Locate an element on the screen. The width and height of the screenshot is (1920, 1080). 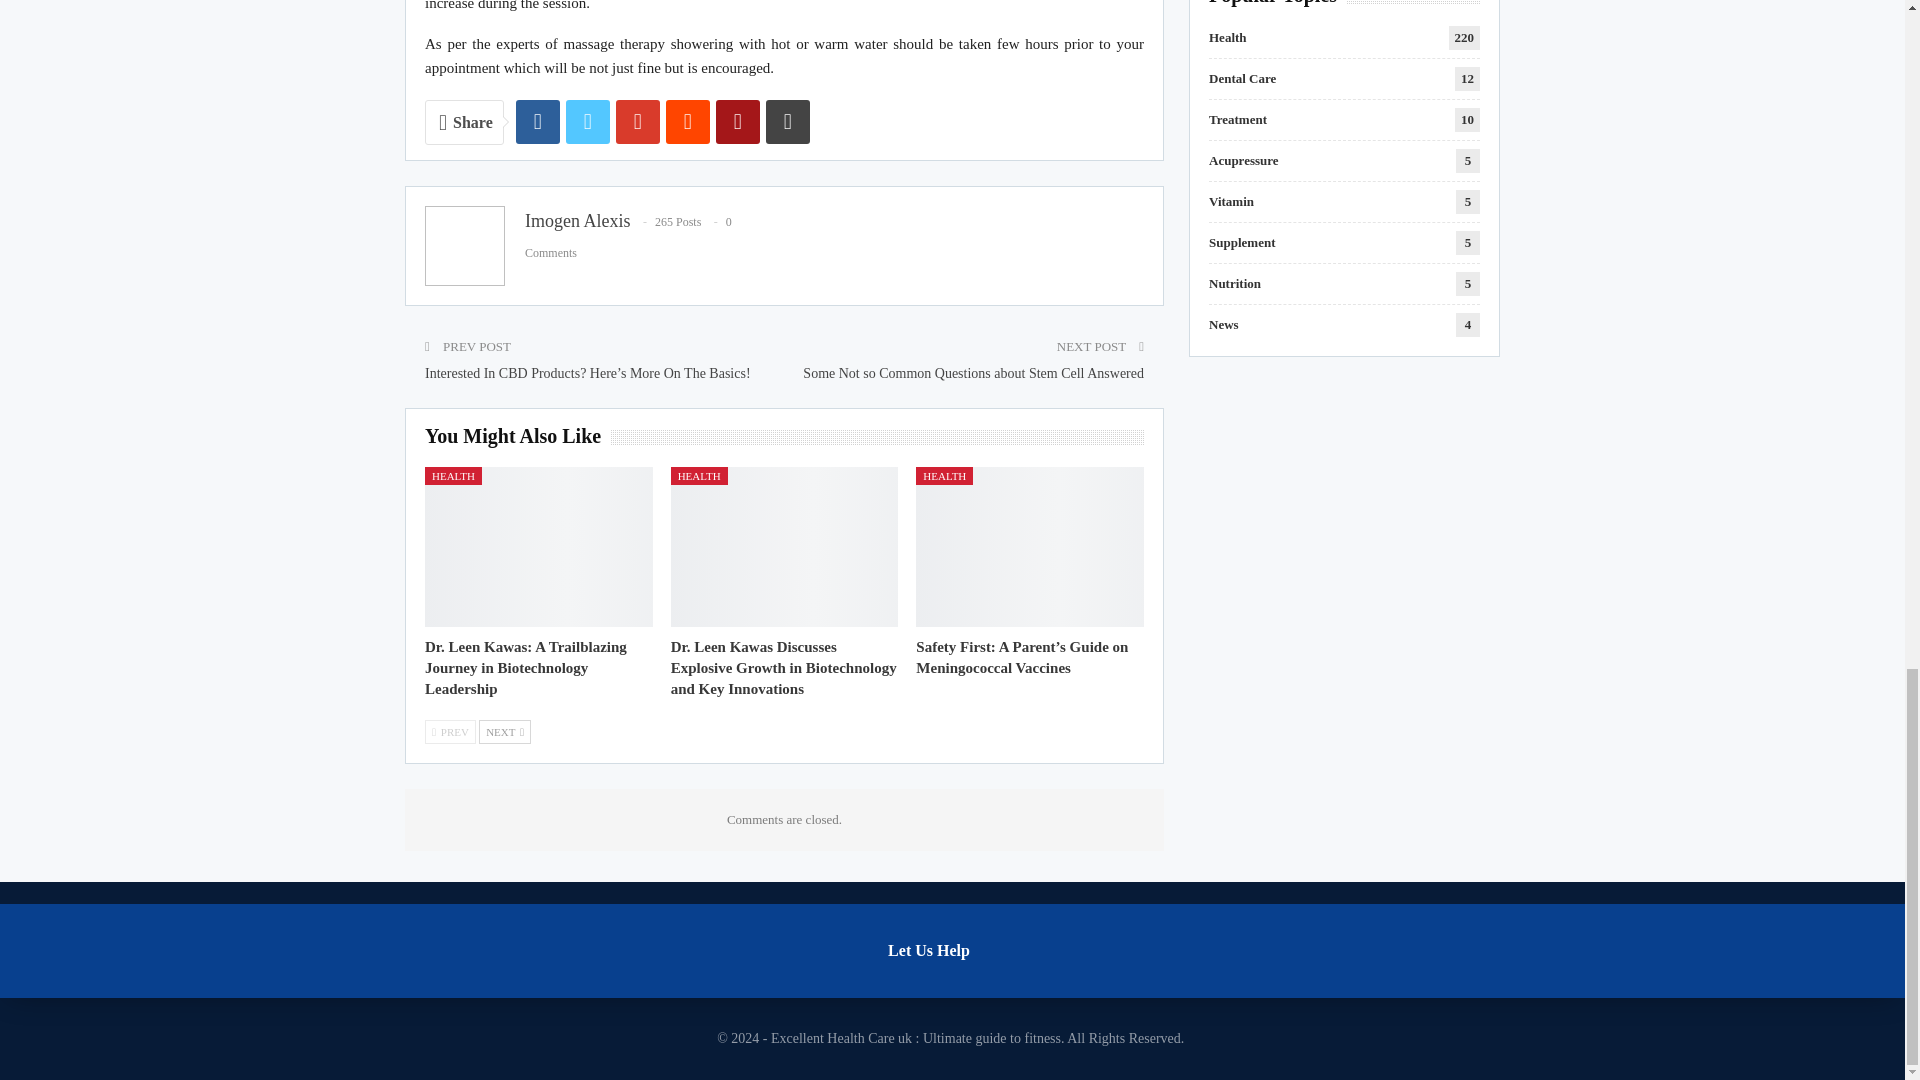
Some Not so Common Questions about Stem Cell Answered is located at coordinates (973, 374).